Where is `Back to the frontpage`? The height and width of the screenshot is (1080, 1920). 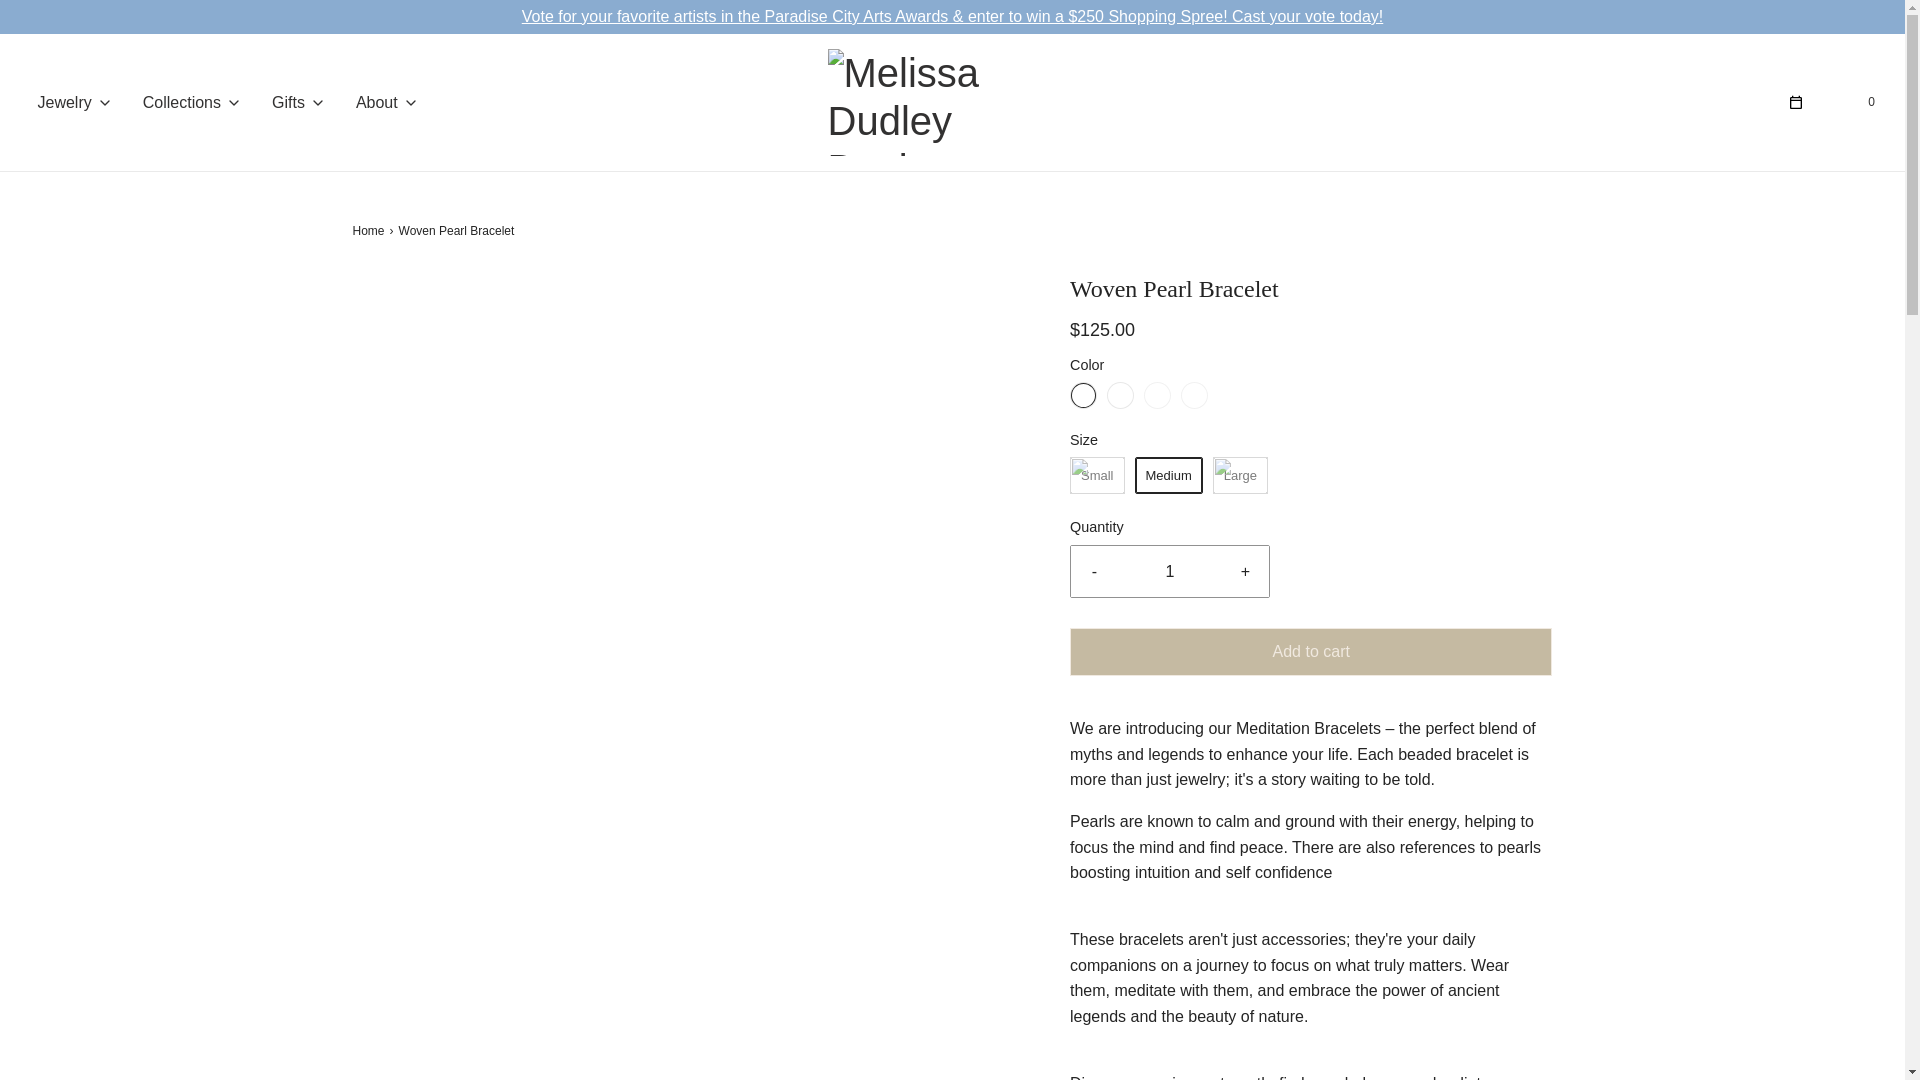 Back to the frontpage is located at coordinates (370, 231).